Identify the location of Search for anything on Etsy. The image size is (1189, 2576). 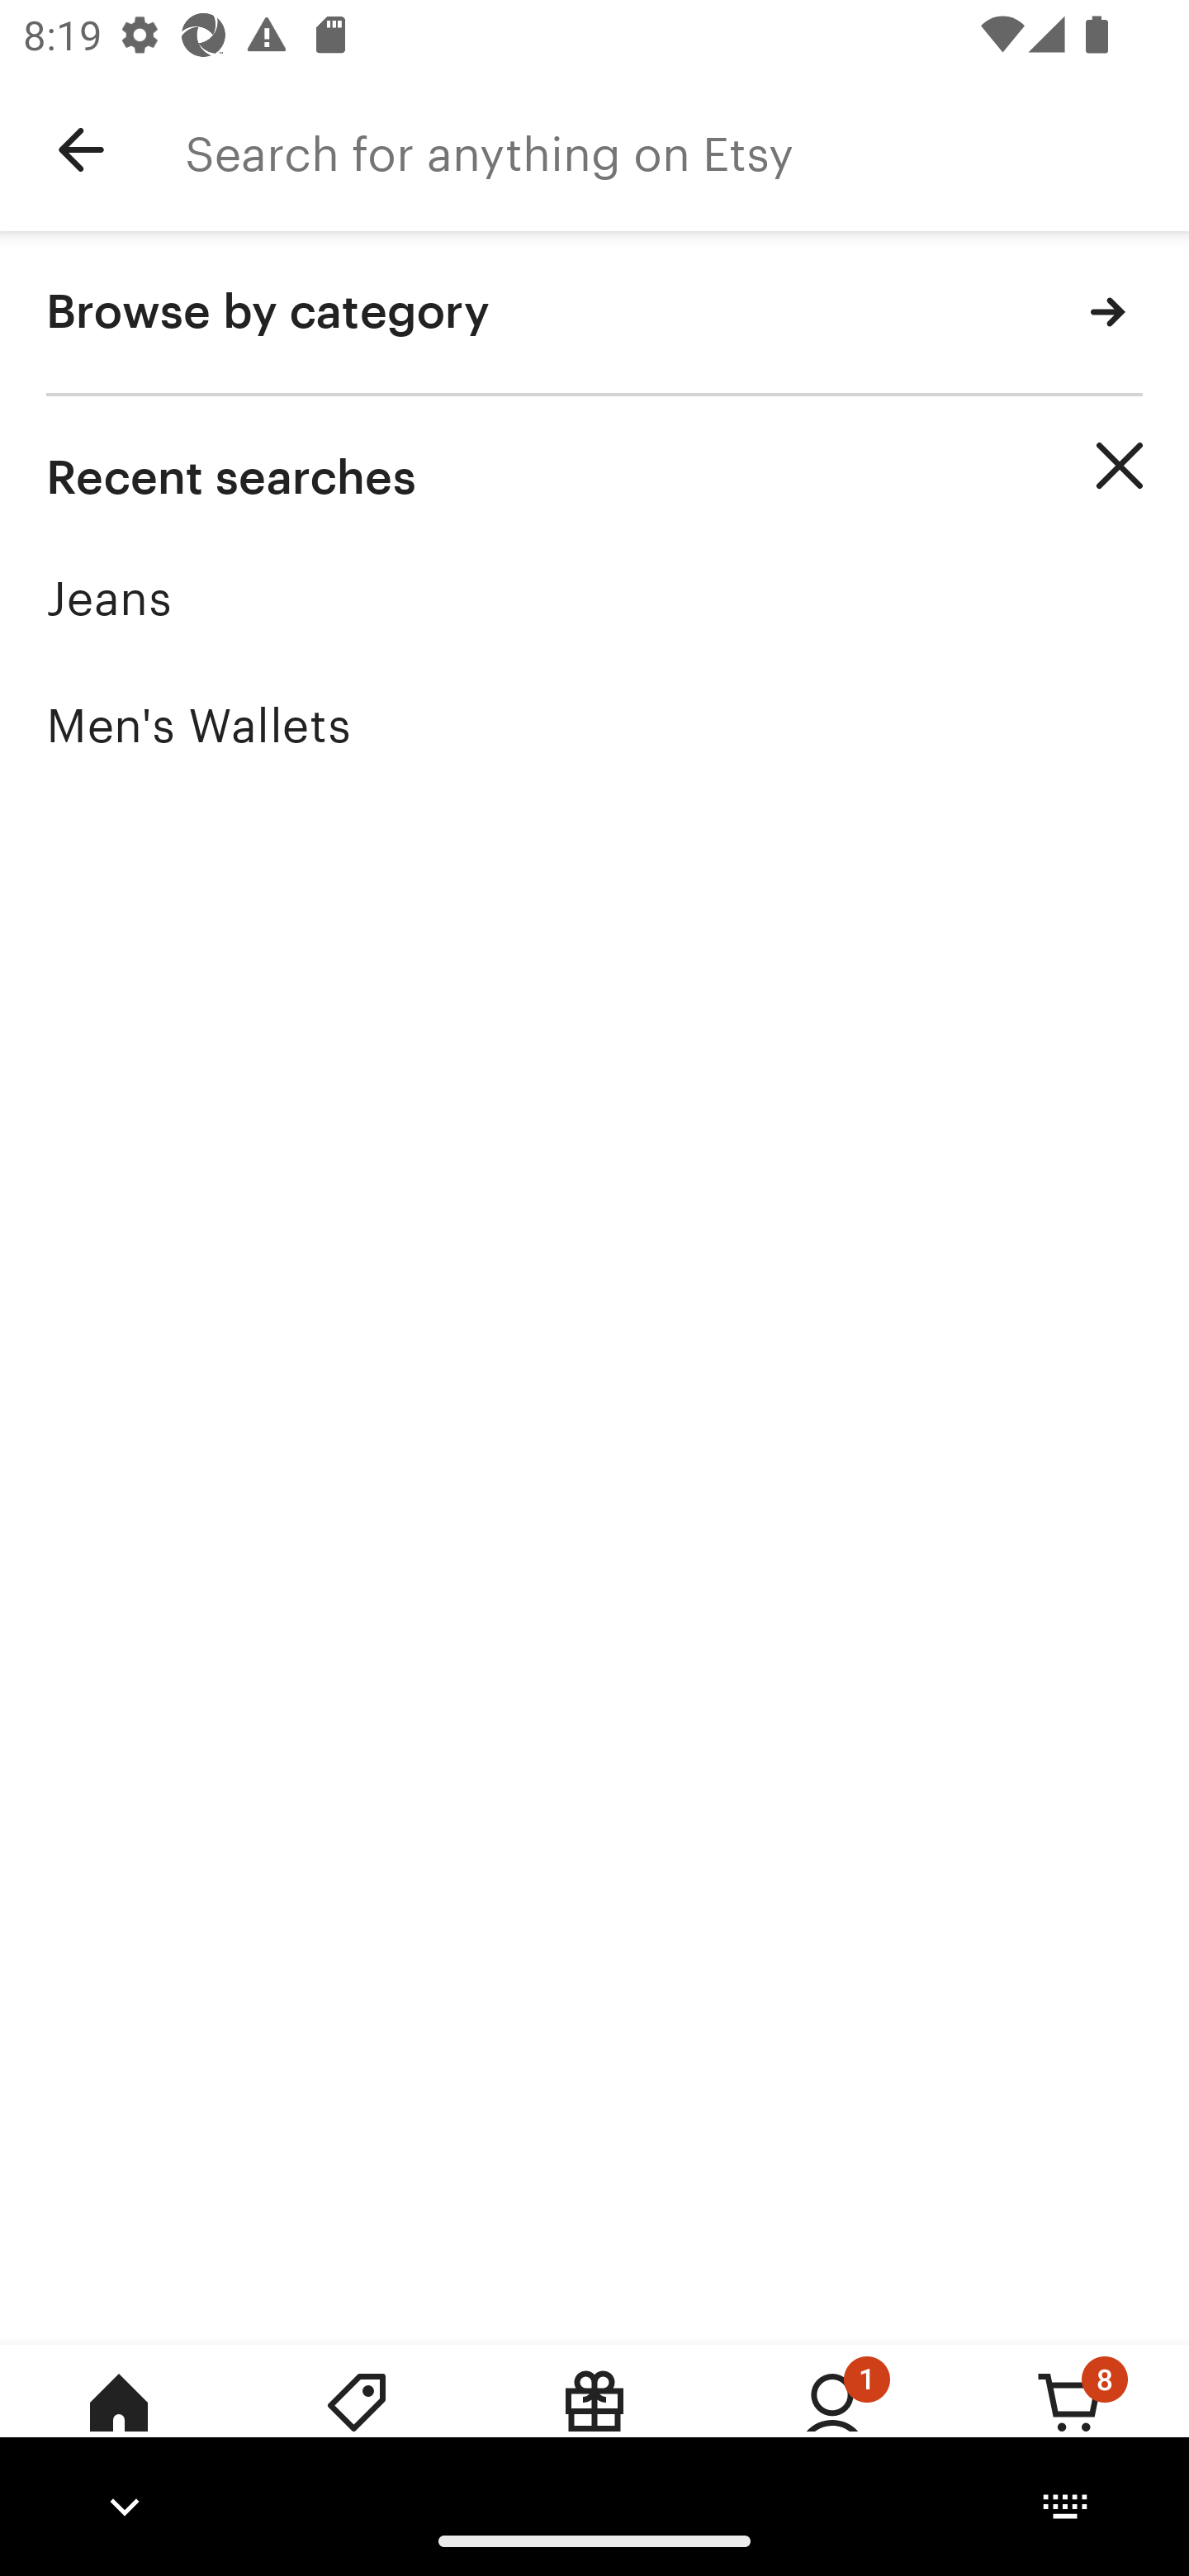
(687, 150).